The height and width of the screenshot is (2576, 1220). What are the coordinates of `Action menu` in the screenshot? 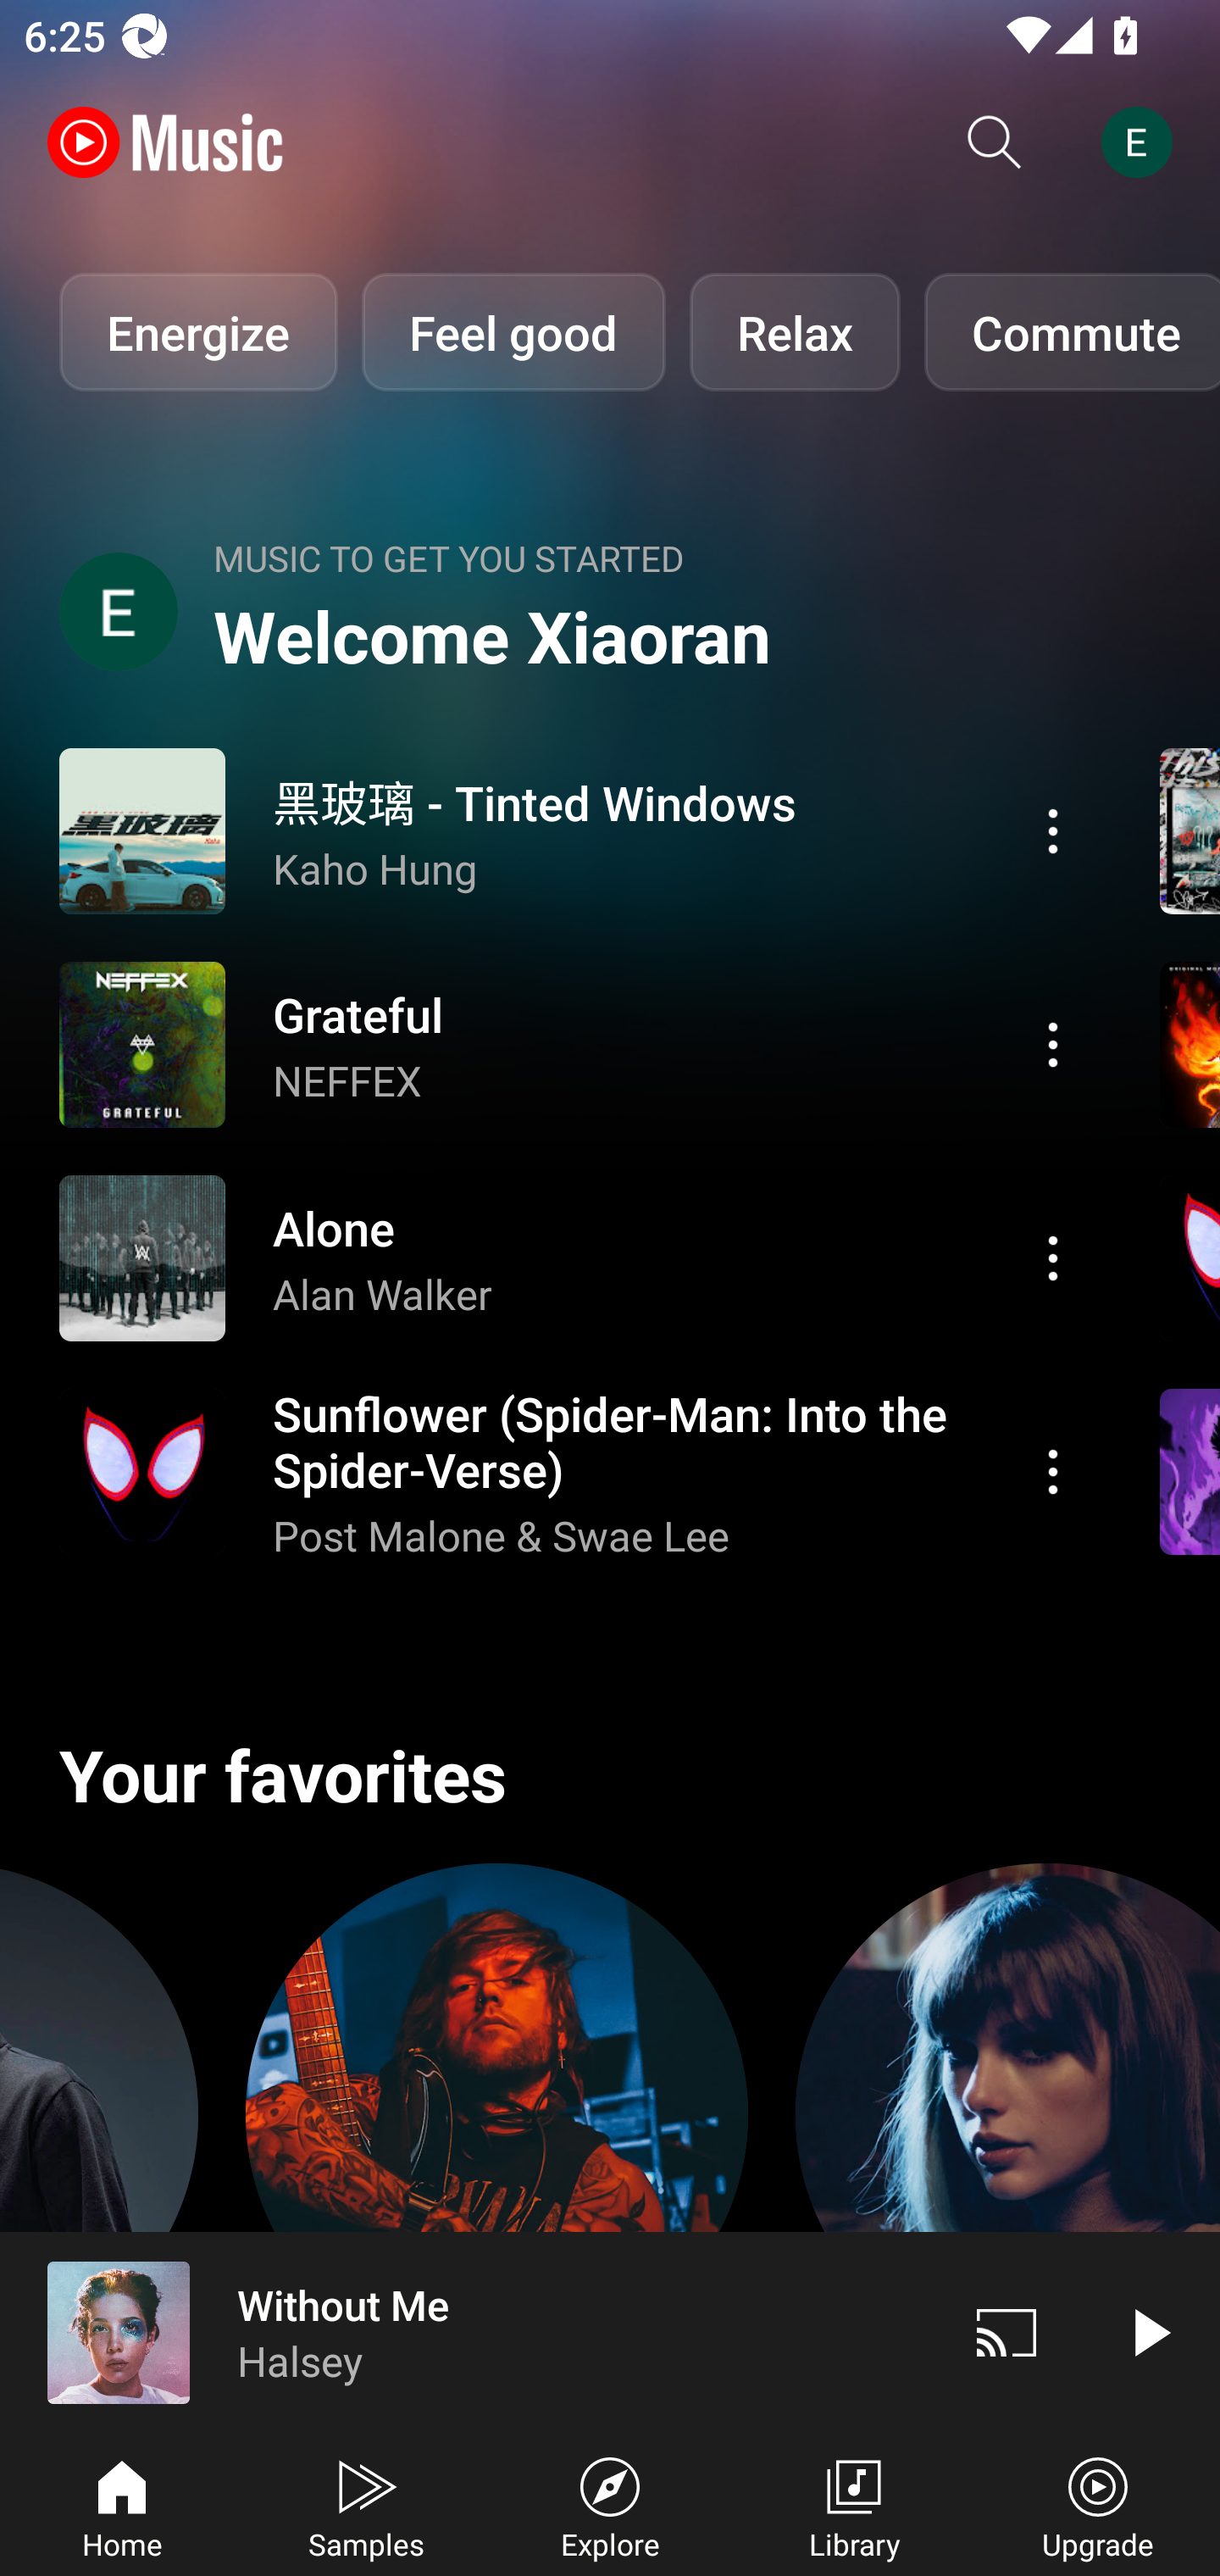 It's located at (1053, 830).